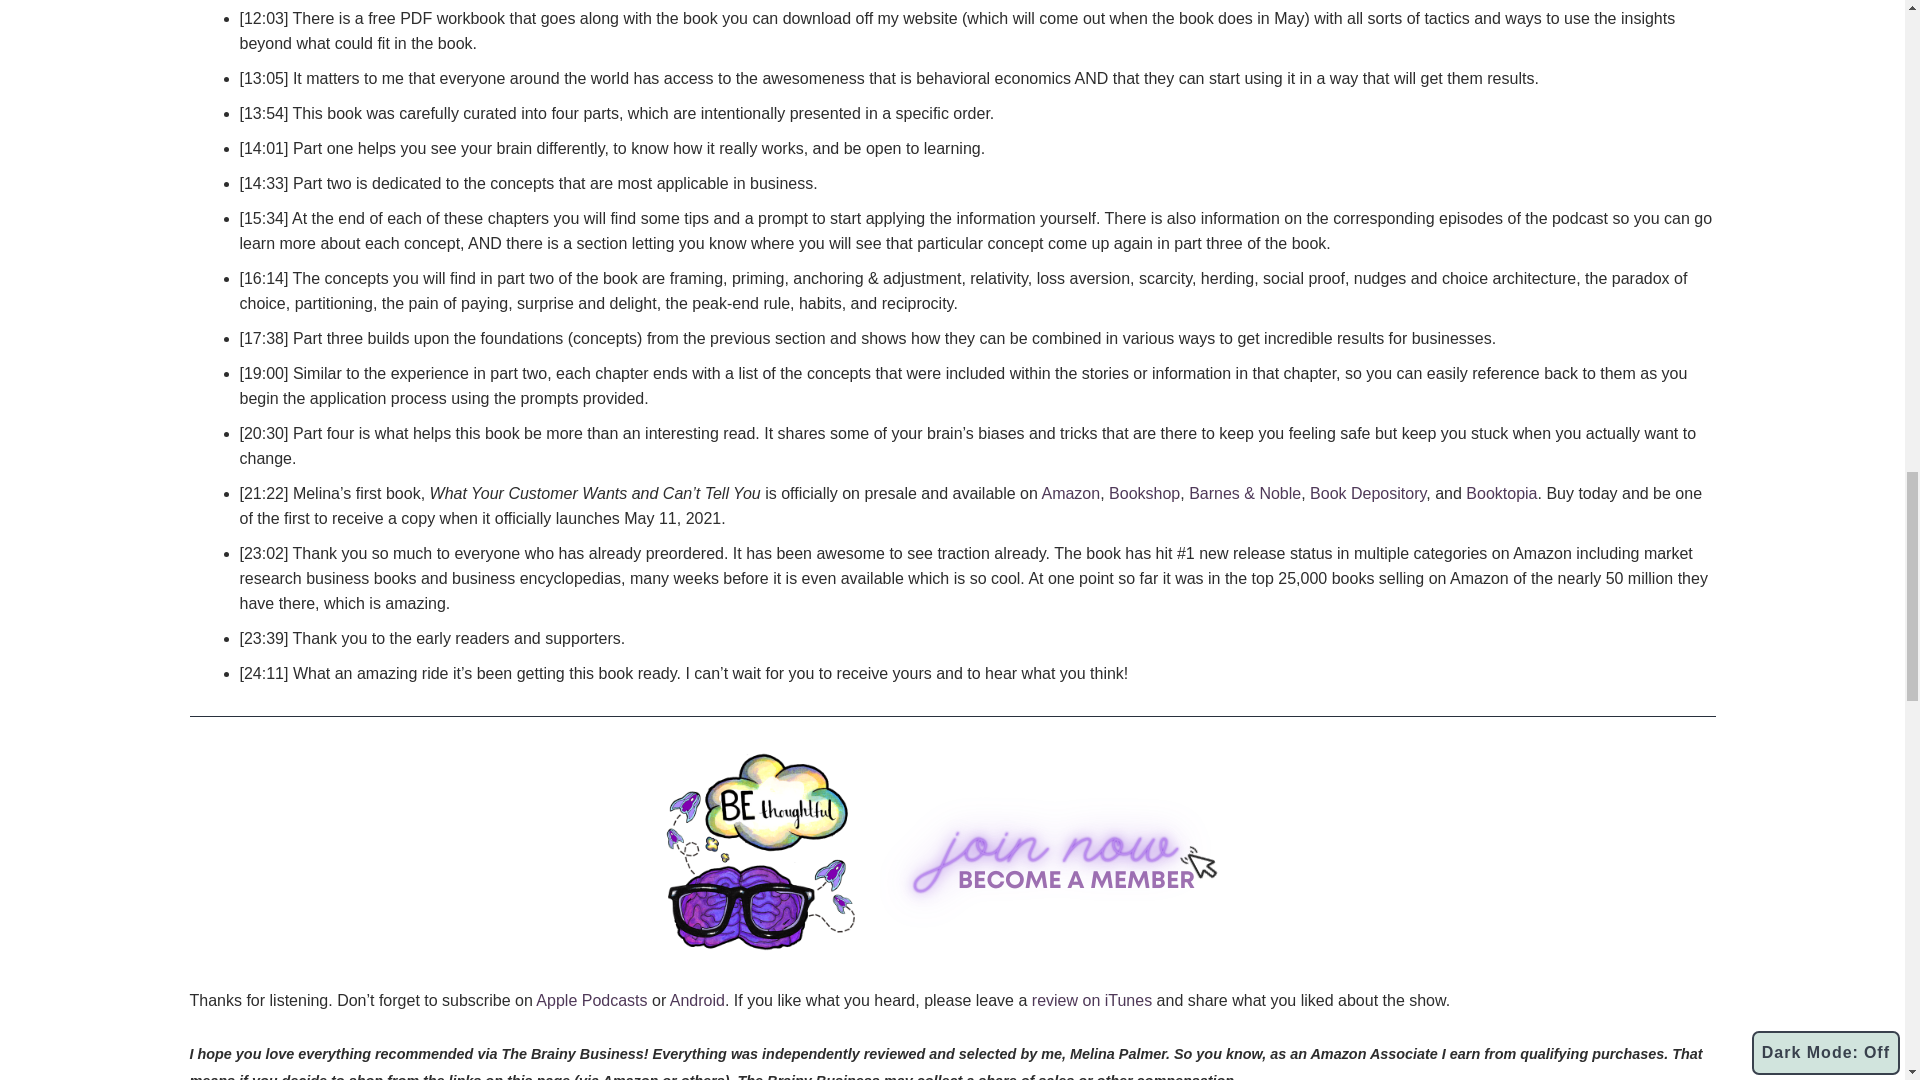 This screenshot has height=1080, width=1920. I want to click on Amazon, so click(1070, 493).